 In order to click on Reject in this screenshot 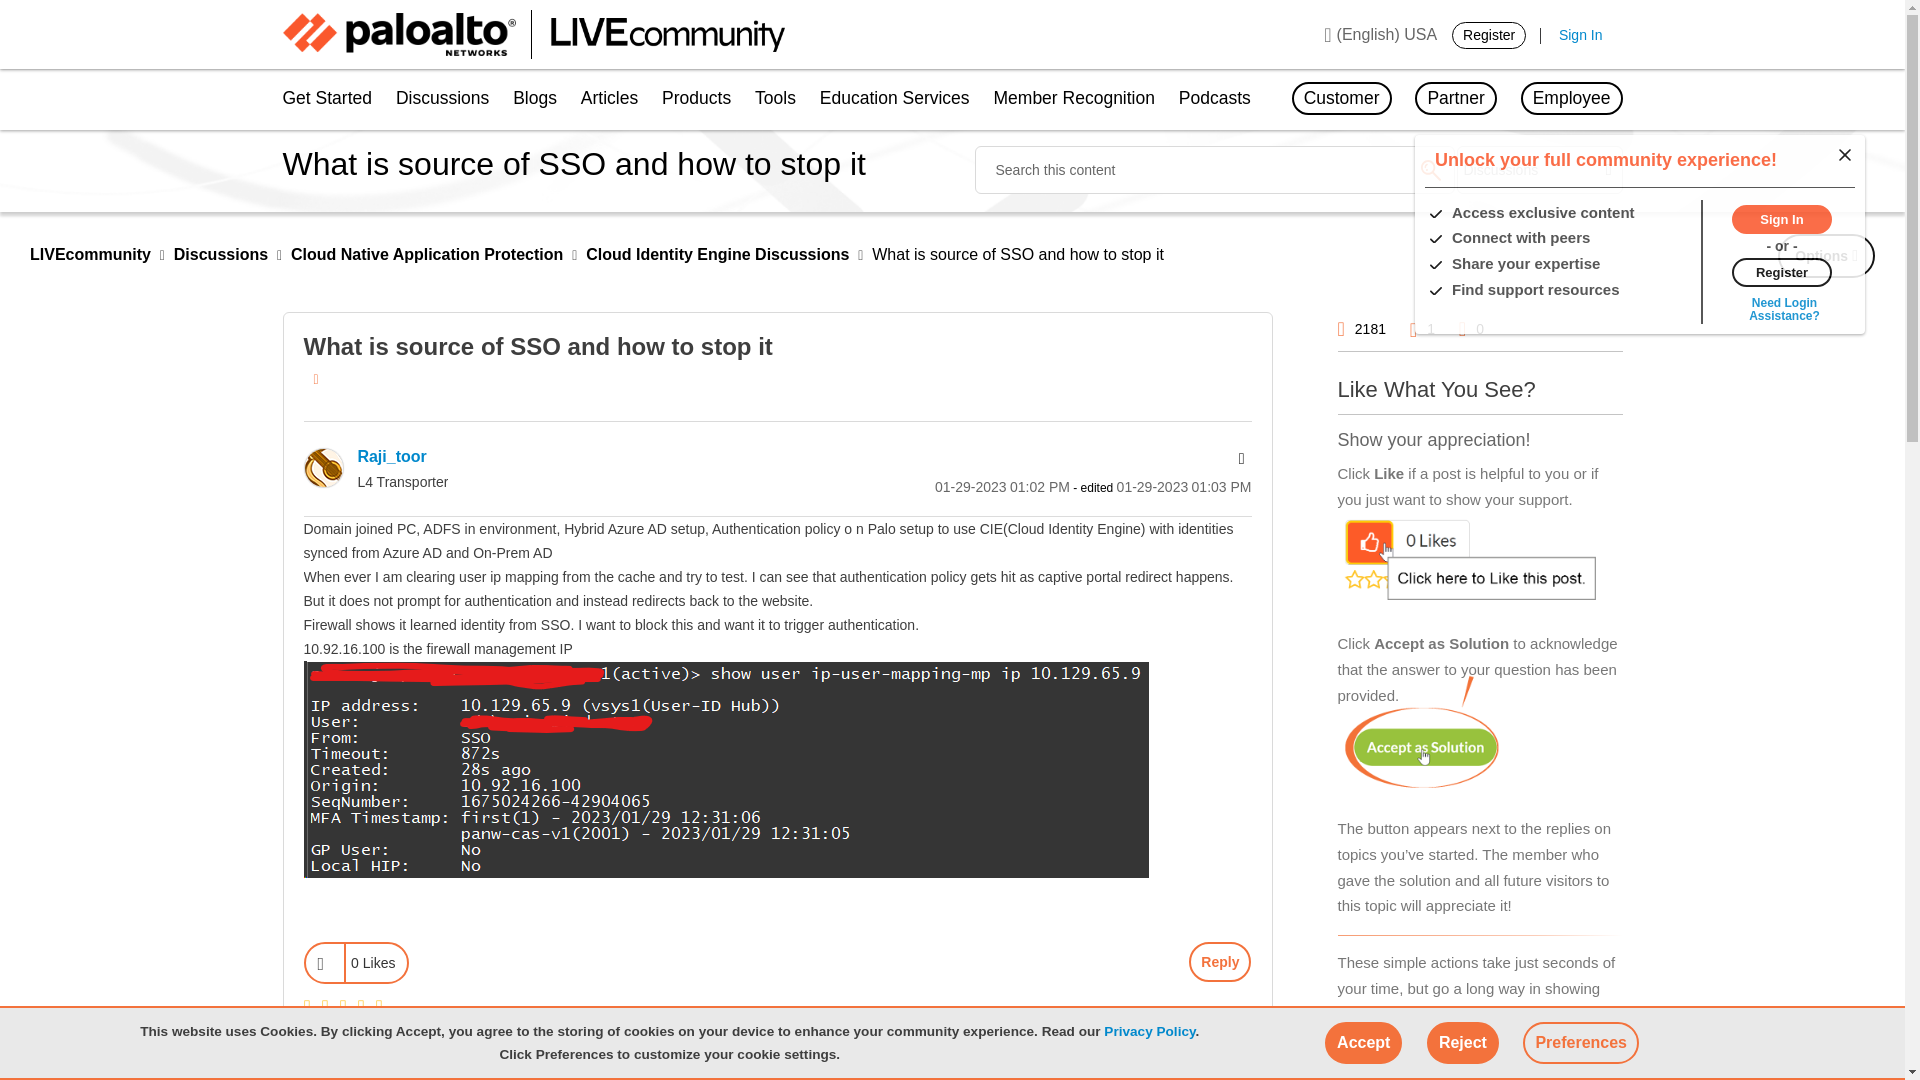, I will do `click(1462, 1042)`.